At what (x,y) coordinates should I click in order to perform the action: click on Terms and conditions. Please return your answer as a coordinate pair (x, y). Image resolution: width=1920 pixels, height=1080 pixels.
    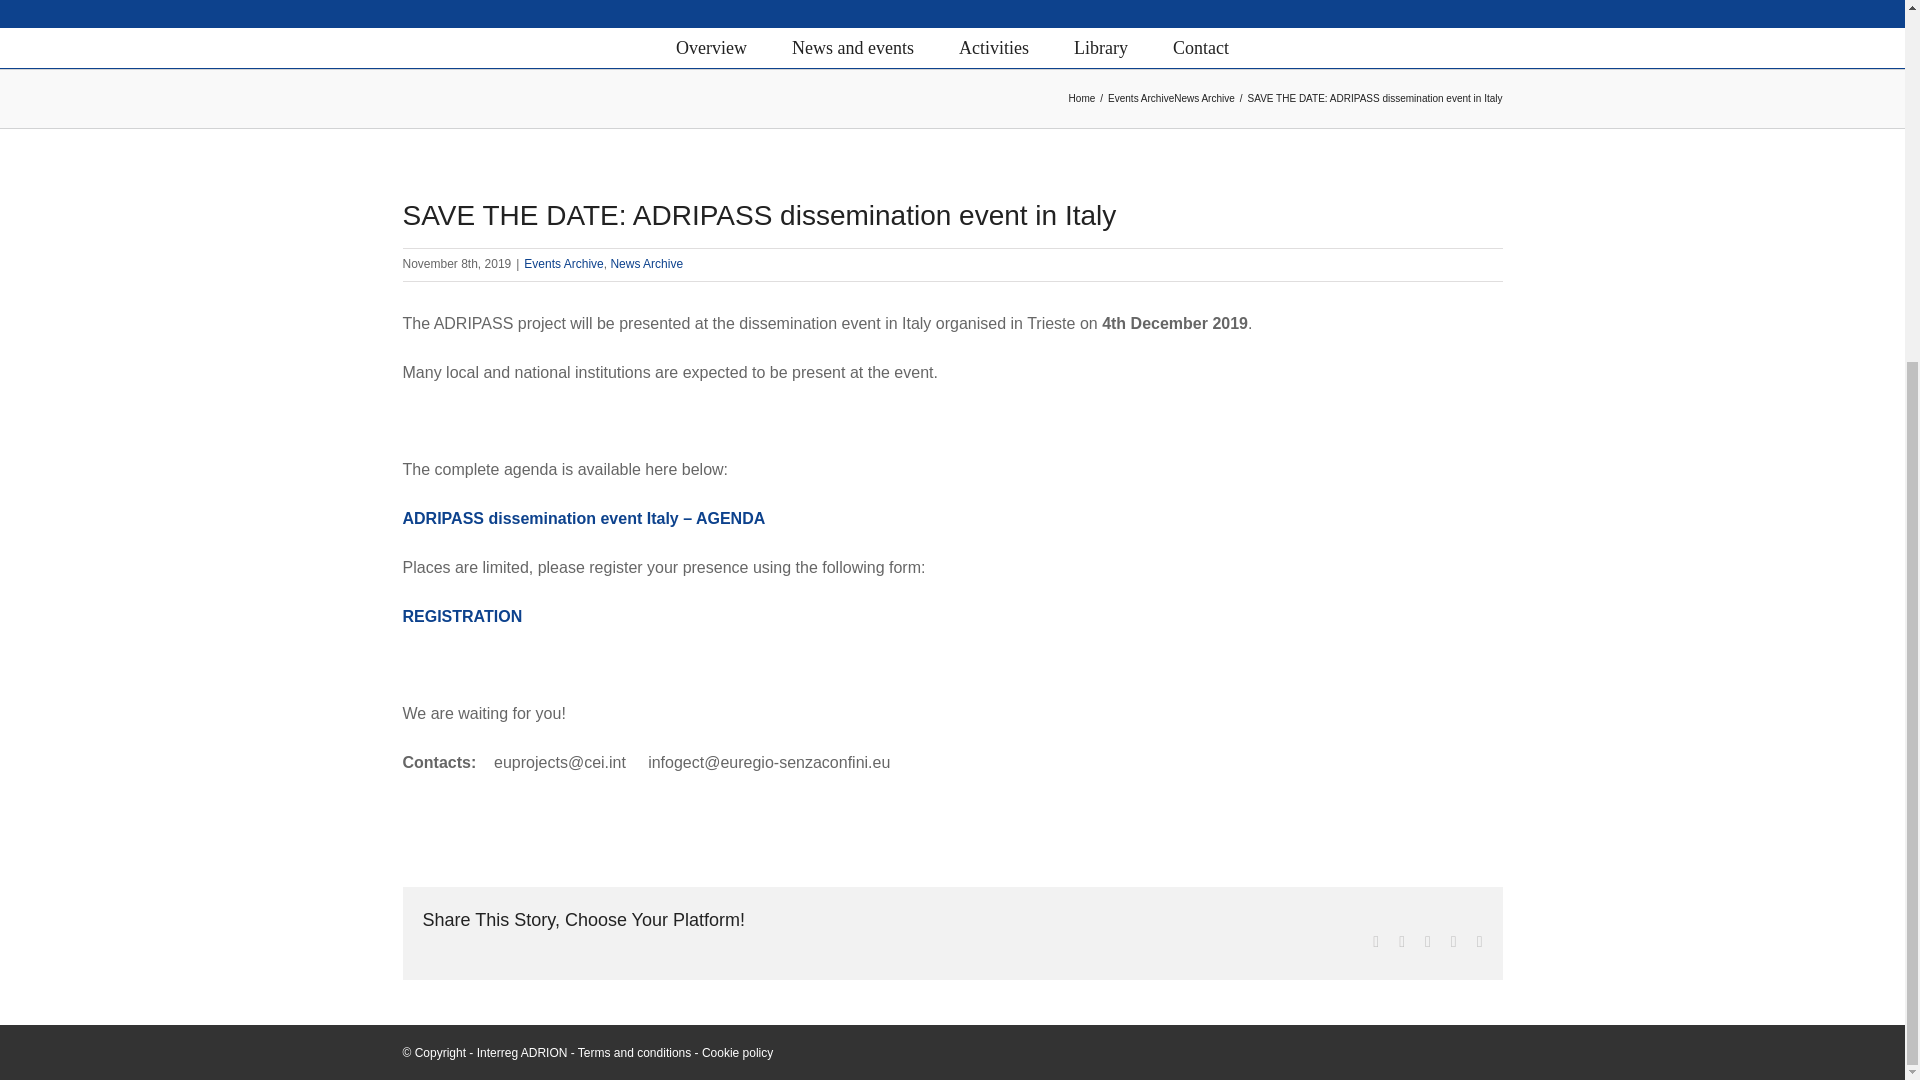
    Looking at the image, I should click on (634, 1052).